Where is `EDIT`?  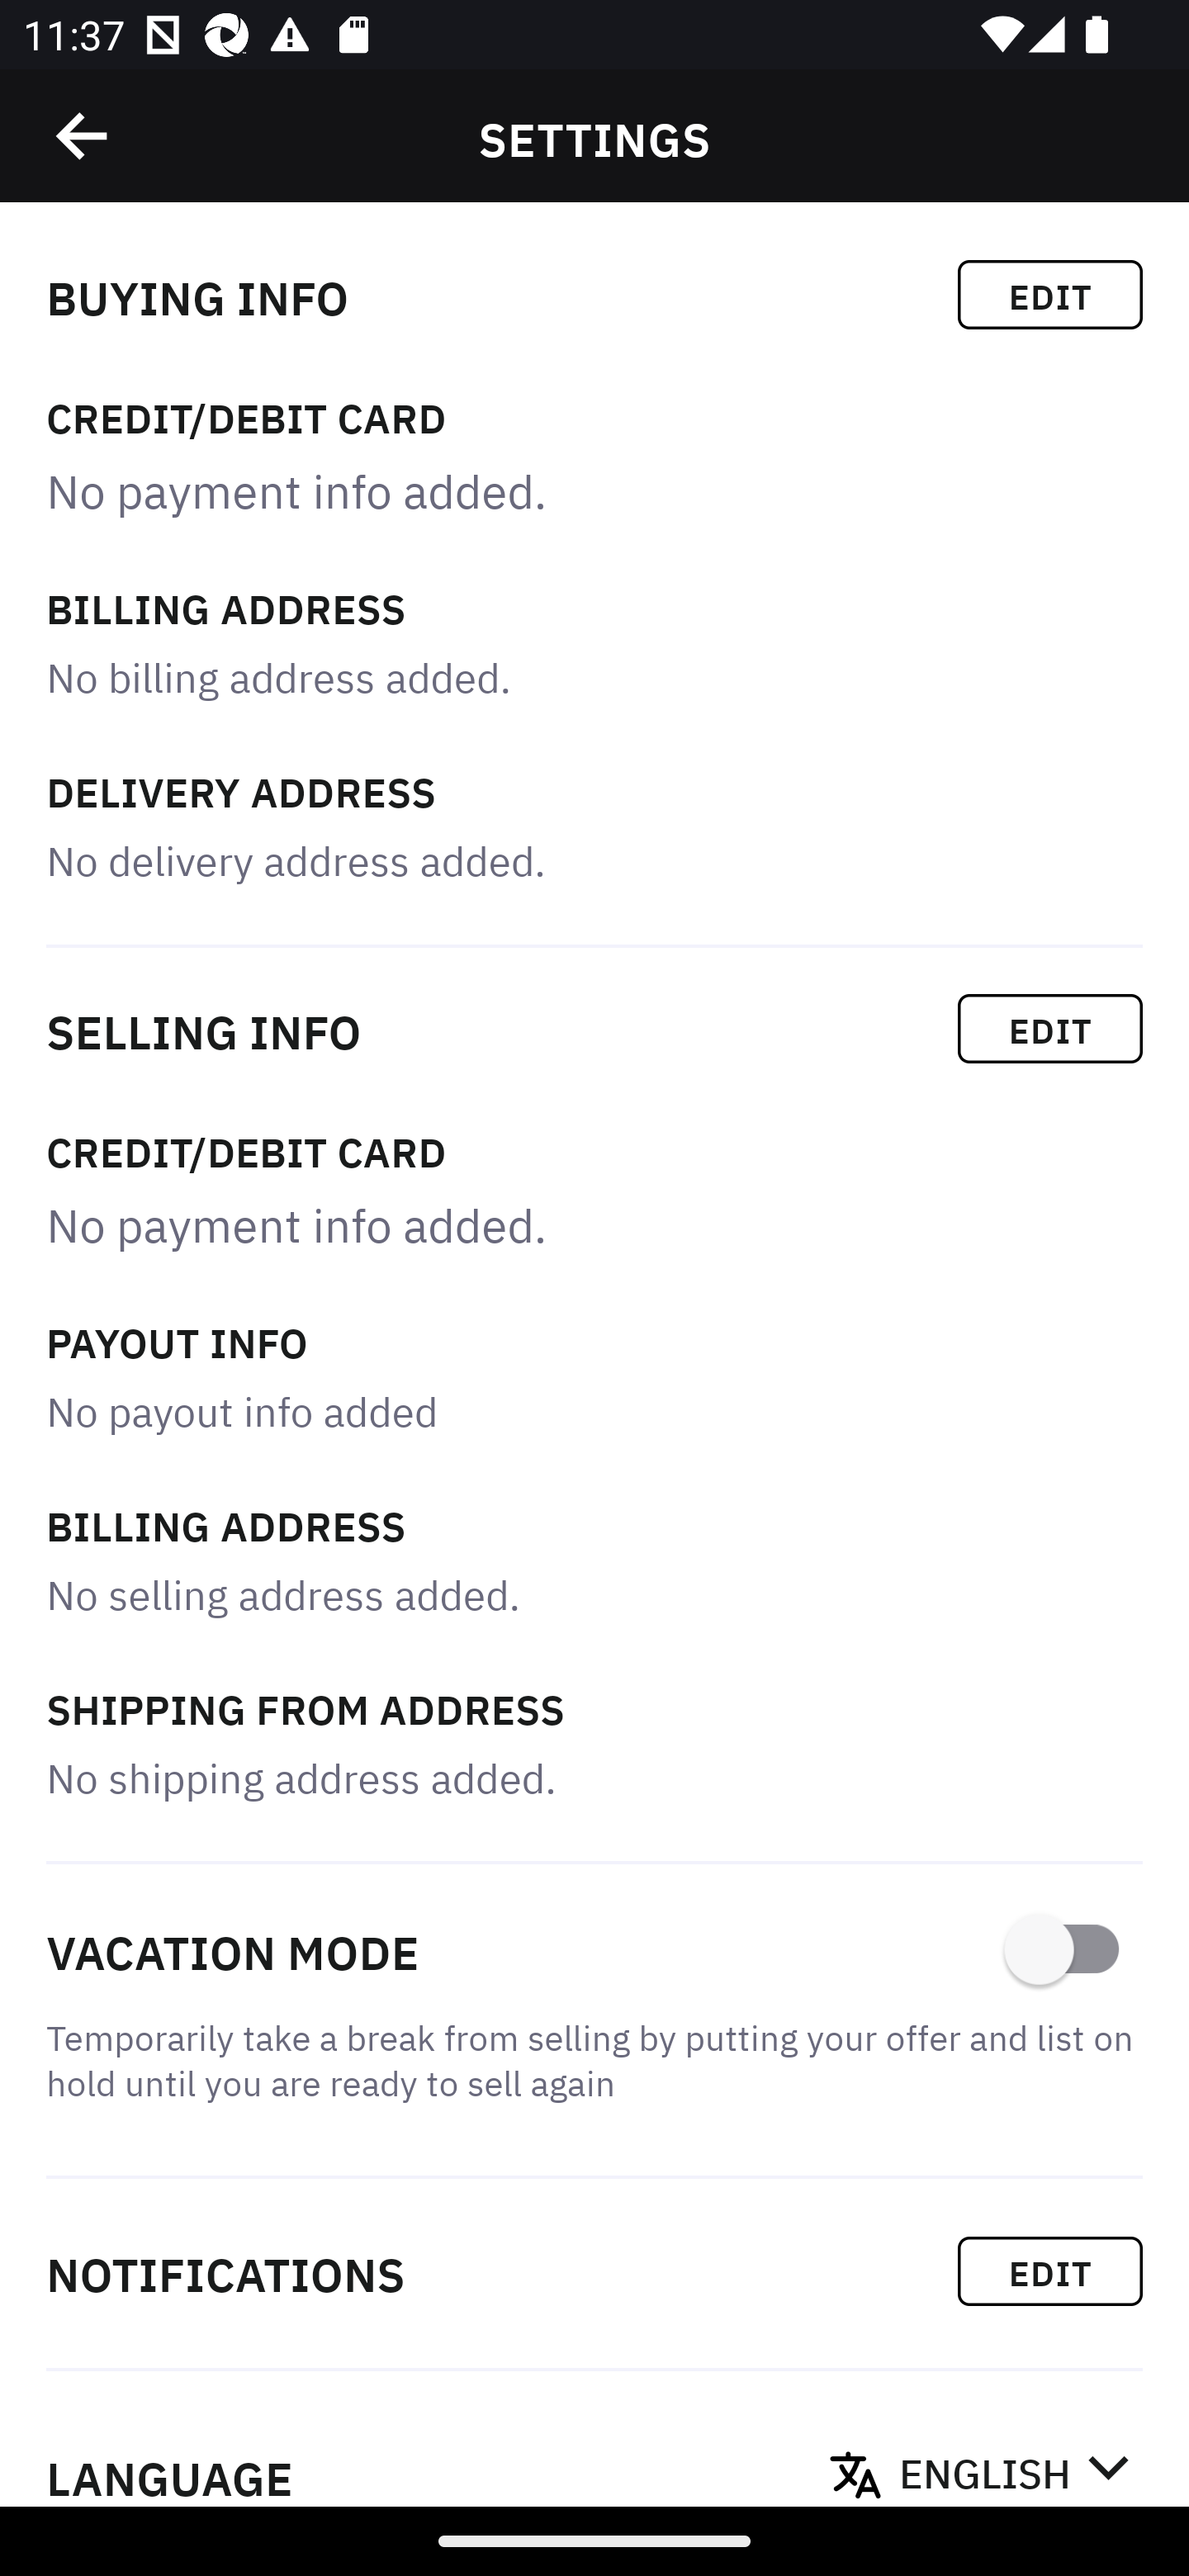 EDIT is located at coordinates (1050, 1029).